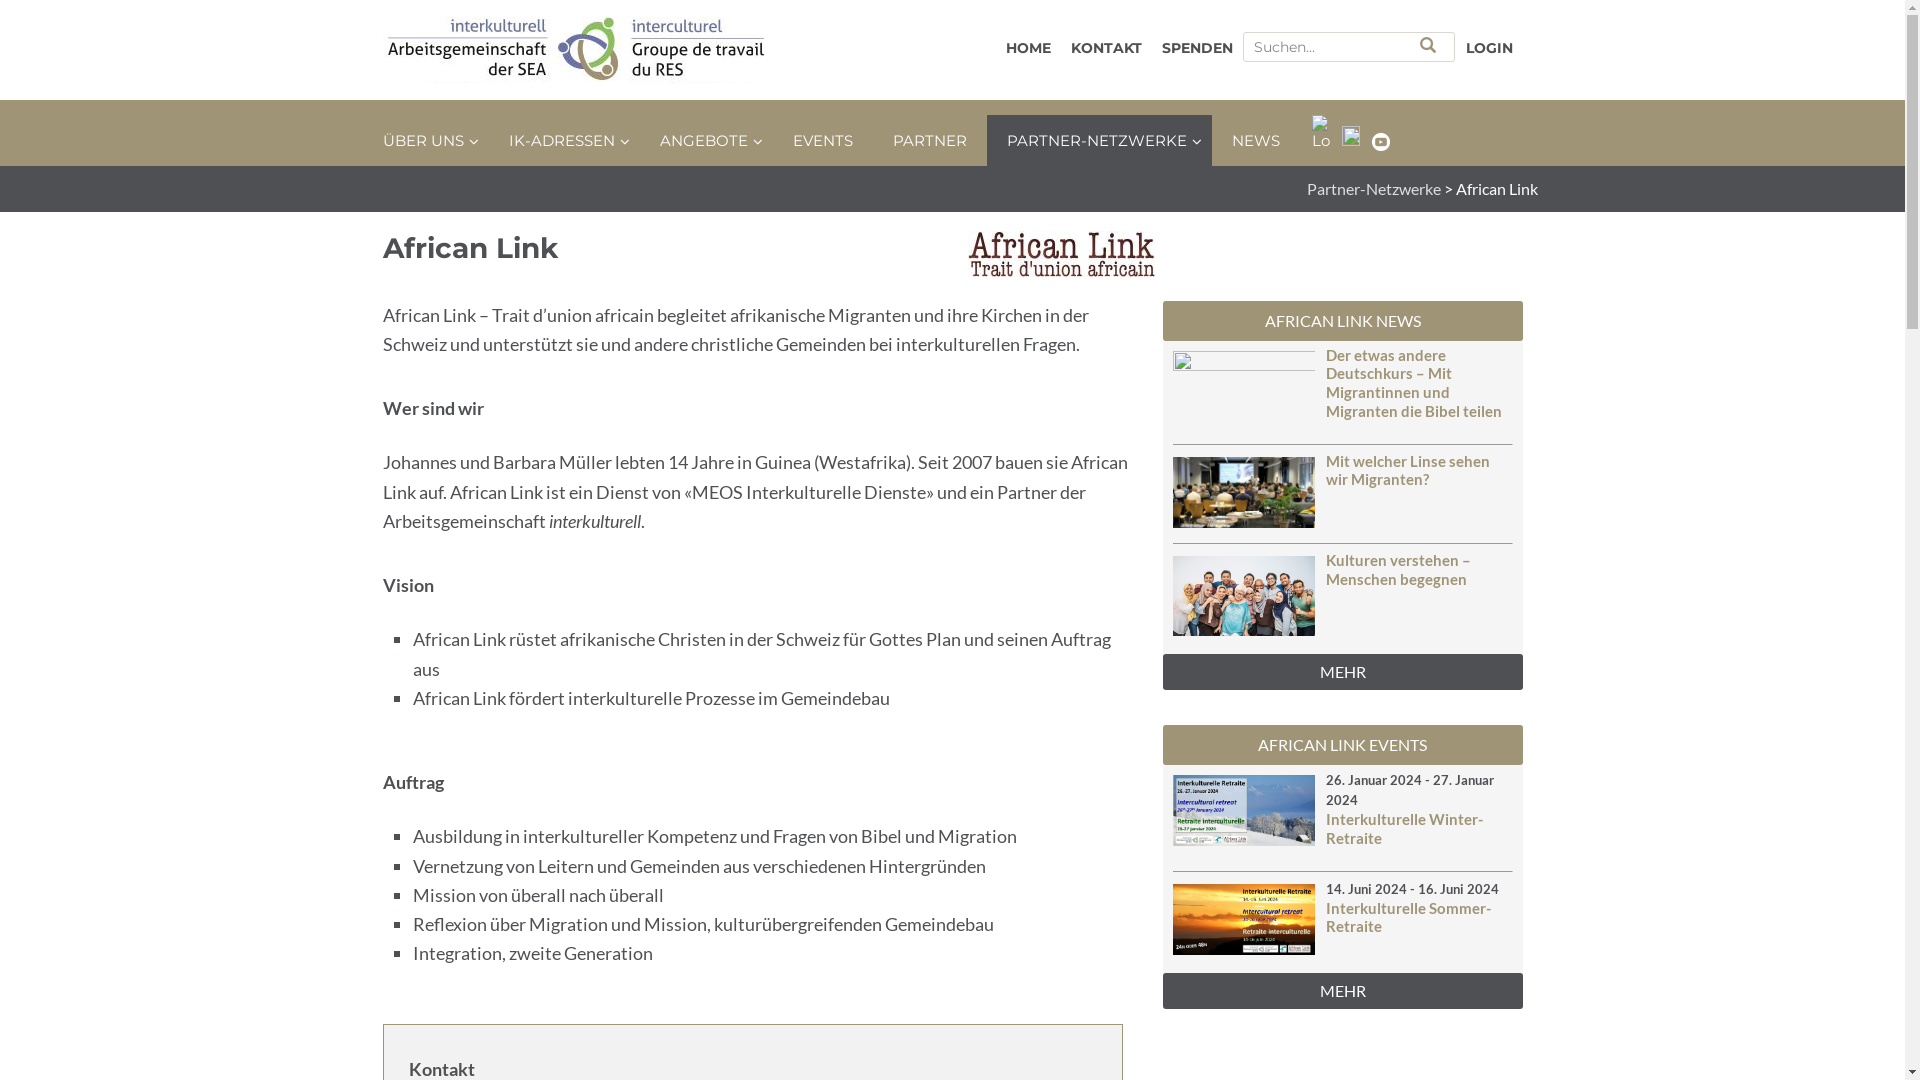 The height and width of the screenshot is (1080, 1920). I want to click on Search, so click(1428, 45).